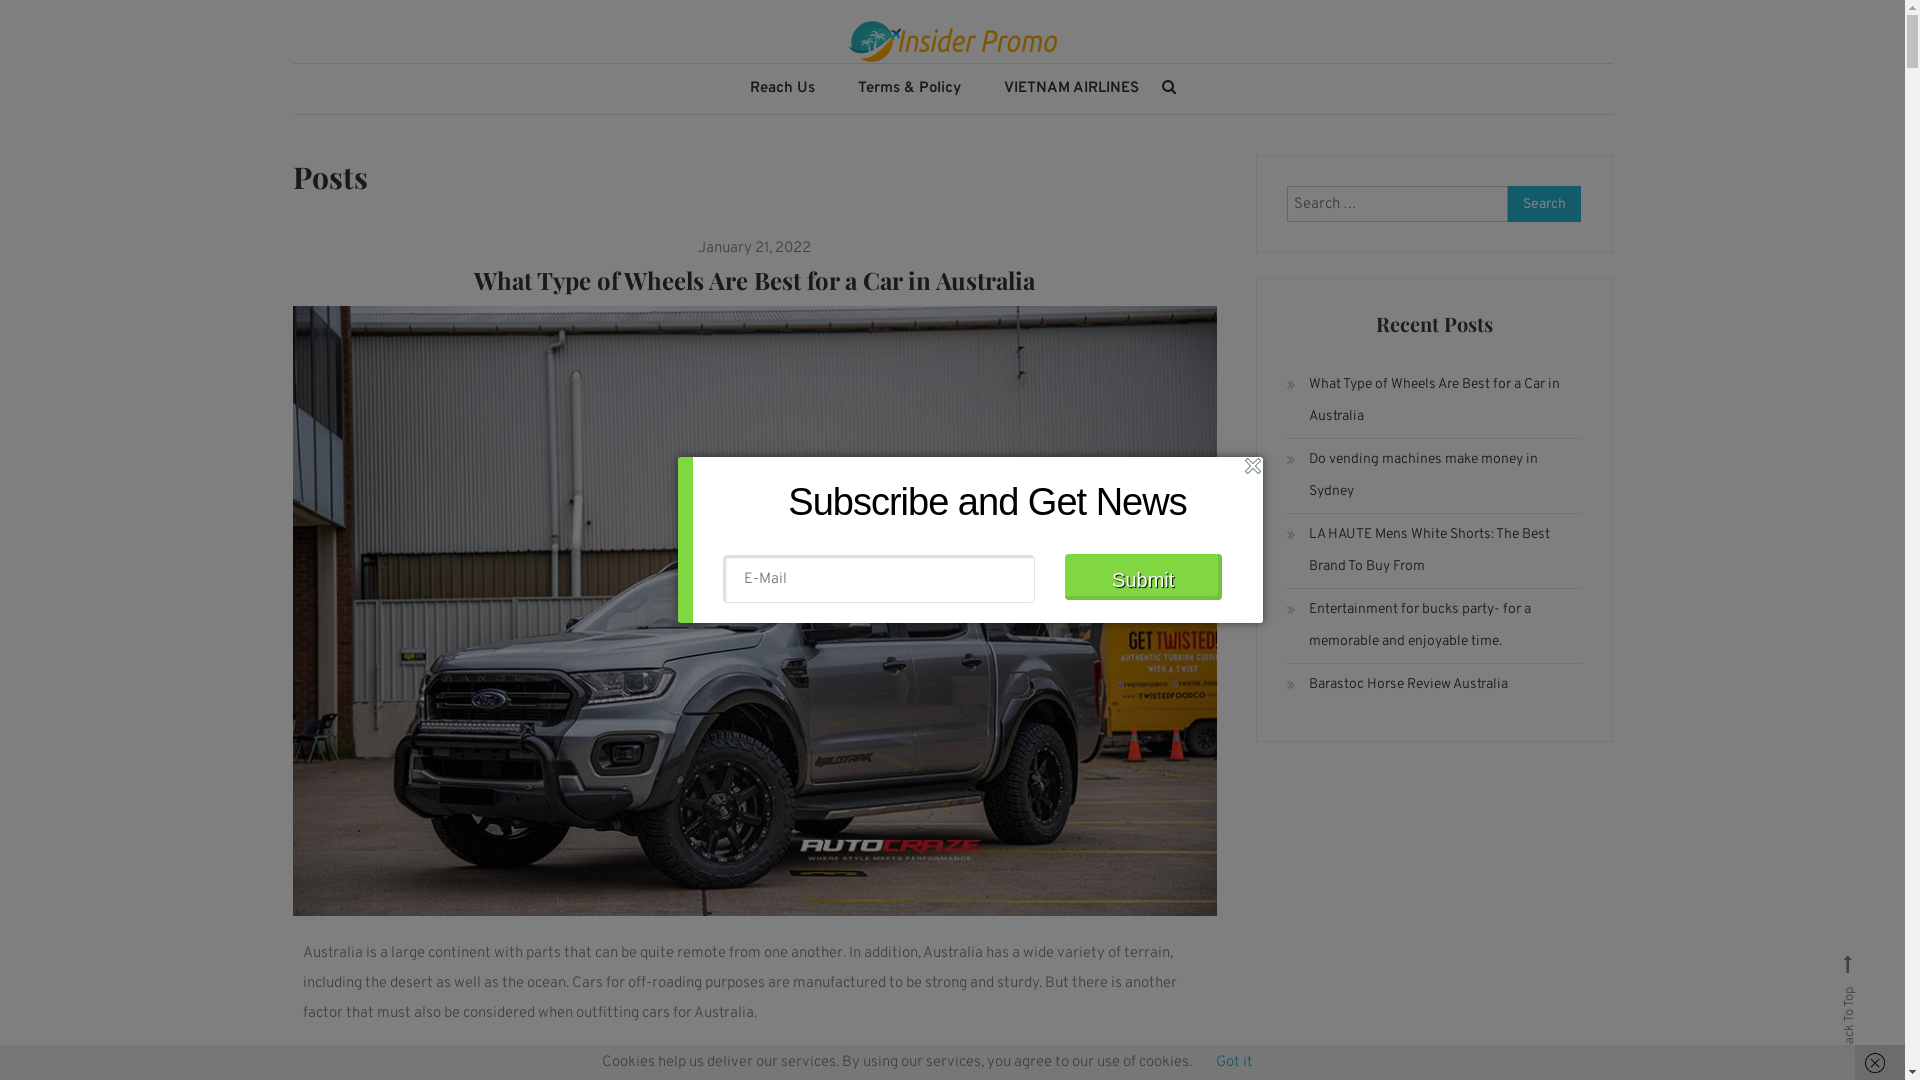 The image size is (1920, 1080). I want to click on Terms & Policy, so click(910, 89).